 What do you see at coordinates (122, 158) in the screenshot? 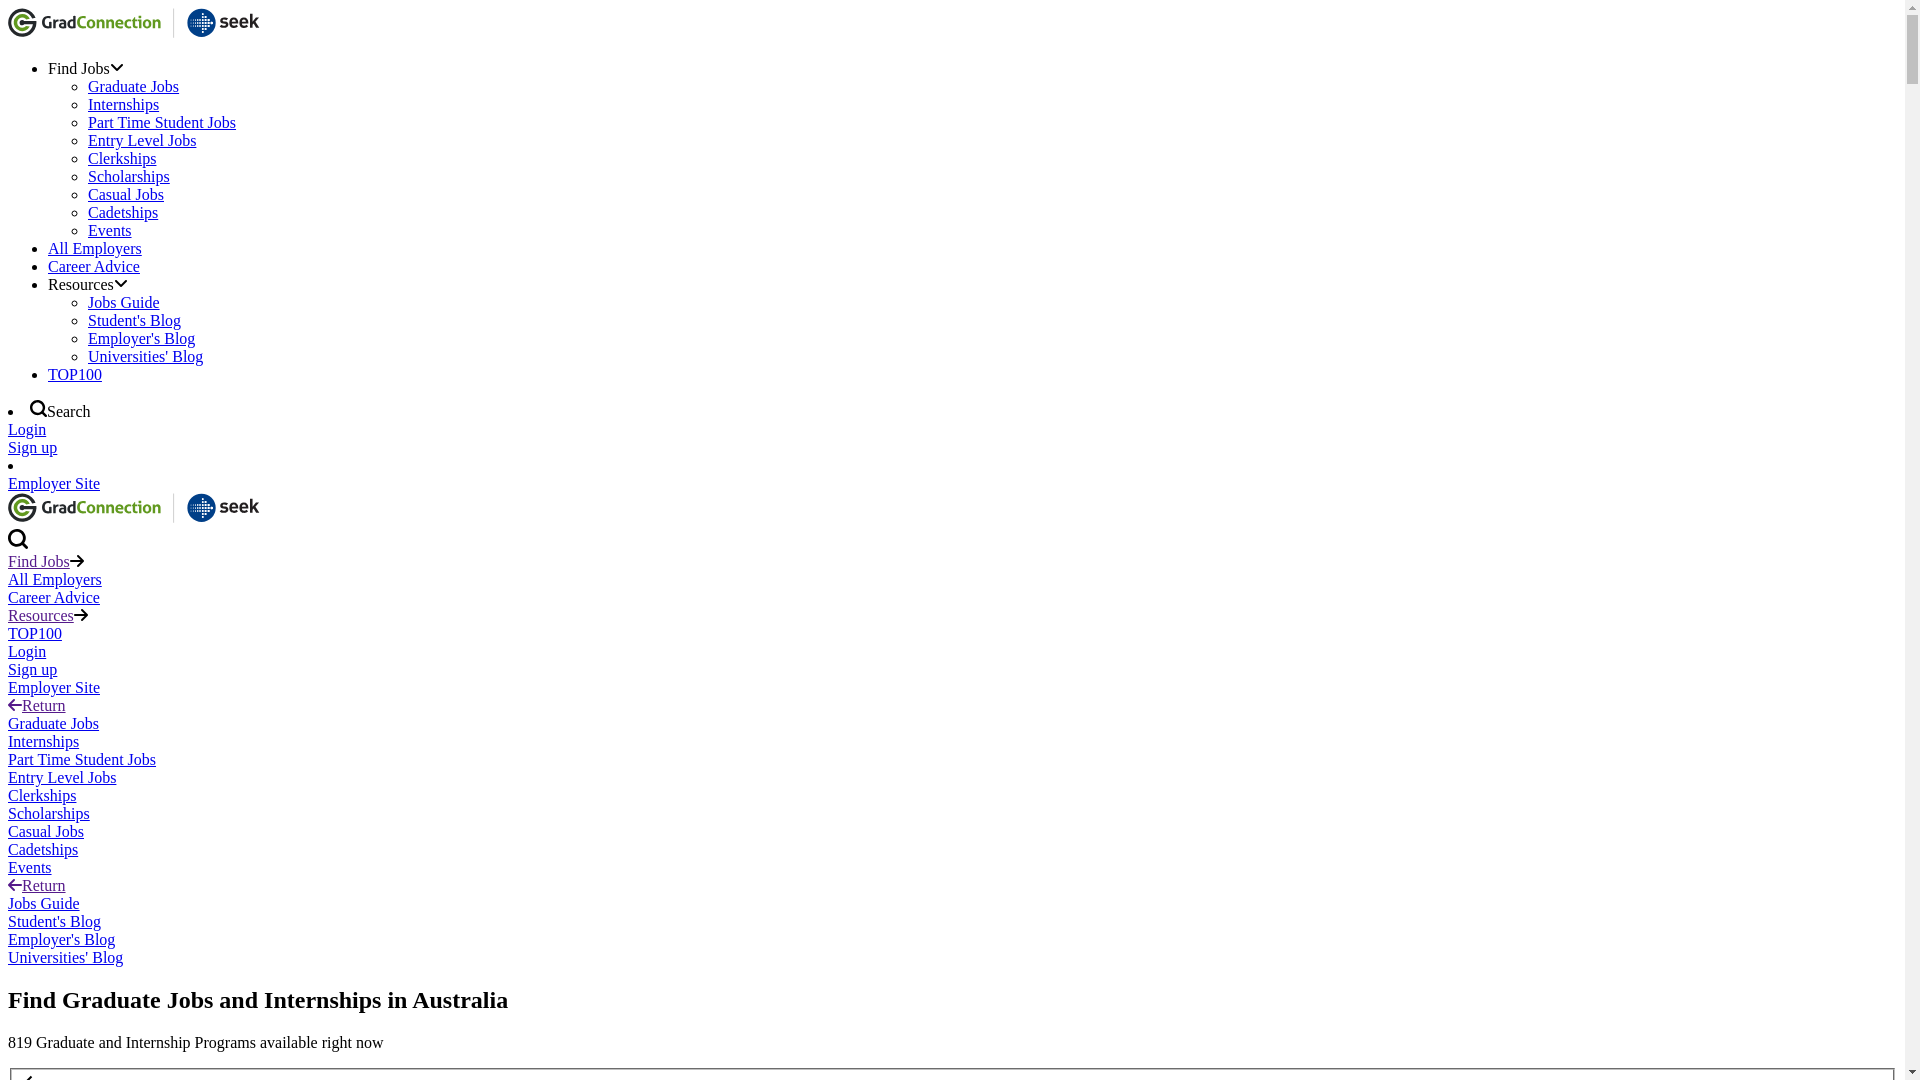
I see `Clerkships` at bounding box center [122, 158].